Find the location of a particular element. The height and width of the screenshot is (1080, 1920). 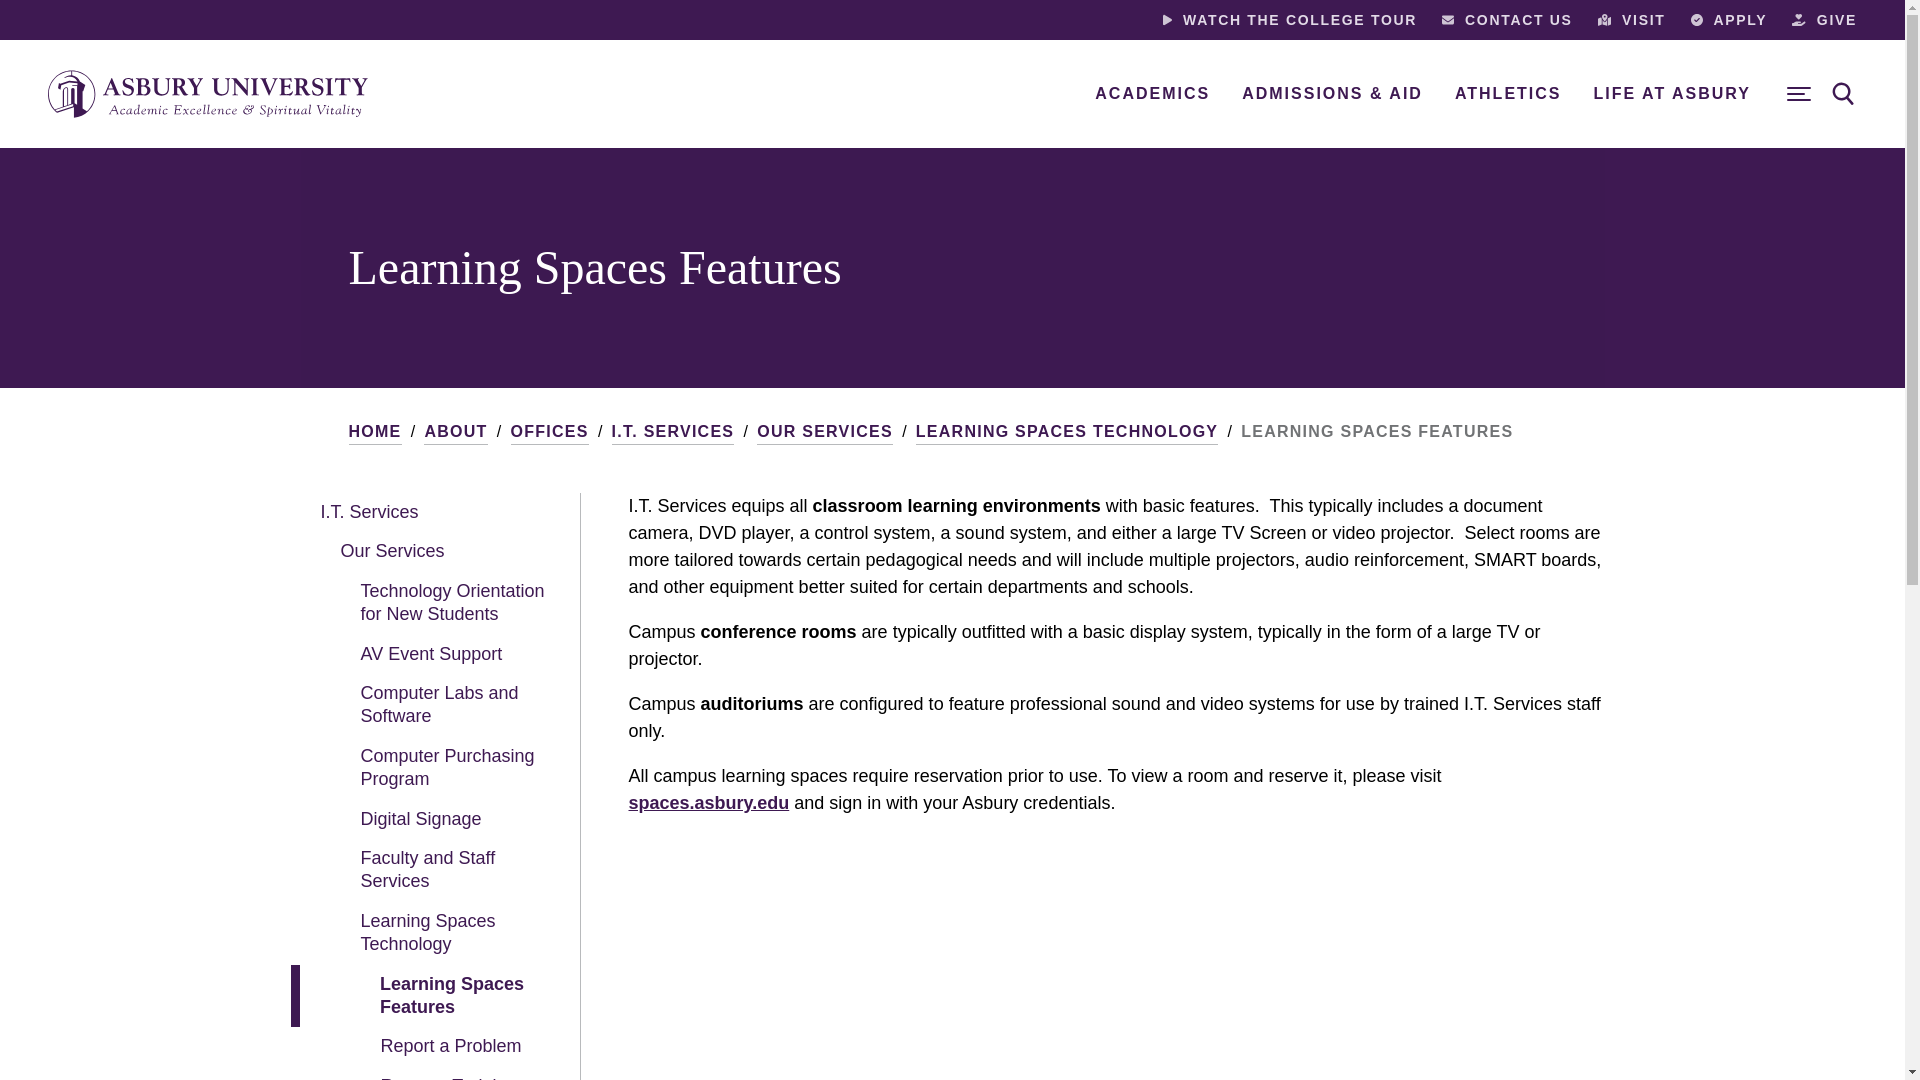

WATCH THE COLLEGE TOUR is located at coordinates (1290, 20).